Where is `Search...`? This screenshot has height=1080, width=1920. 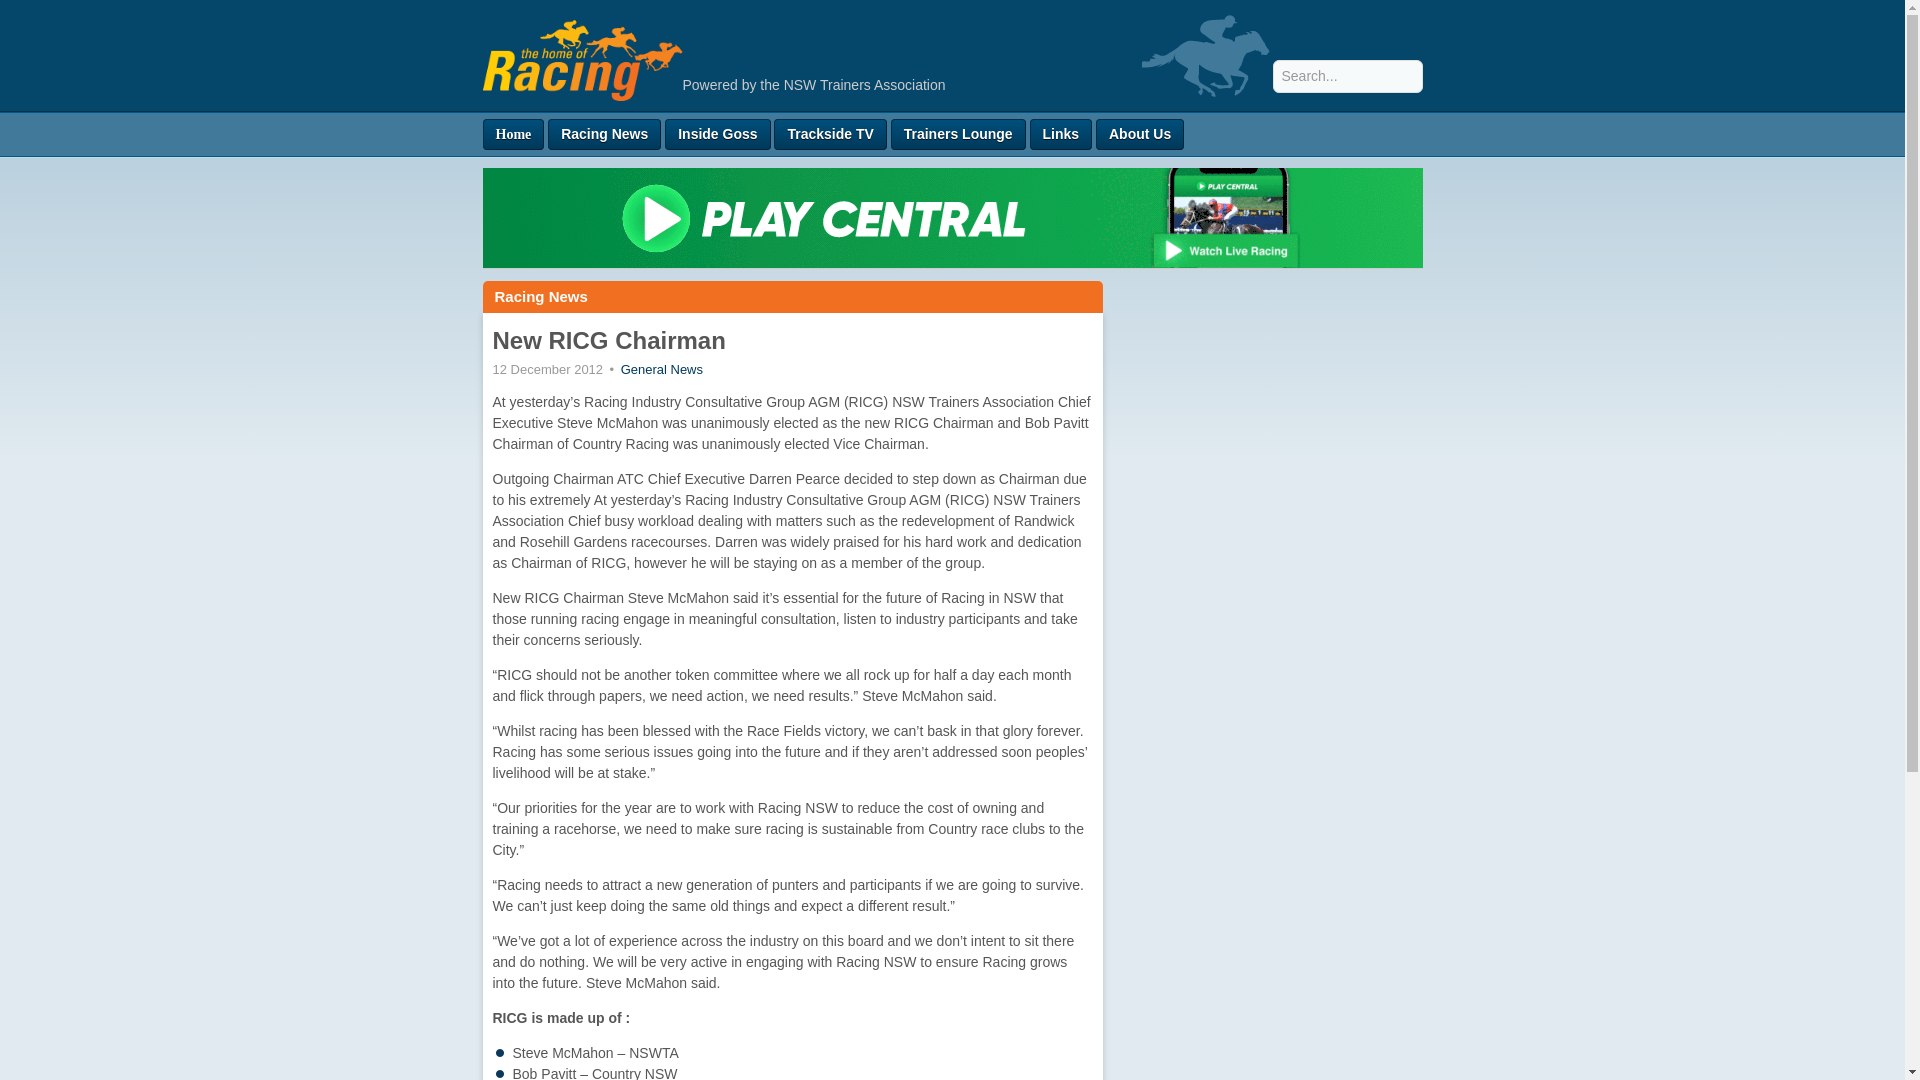 Search... is located at coordinates (1346, 76).